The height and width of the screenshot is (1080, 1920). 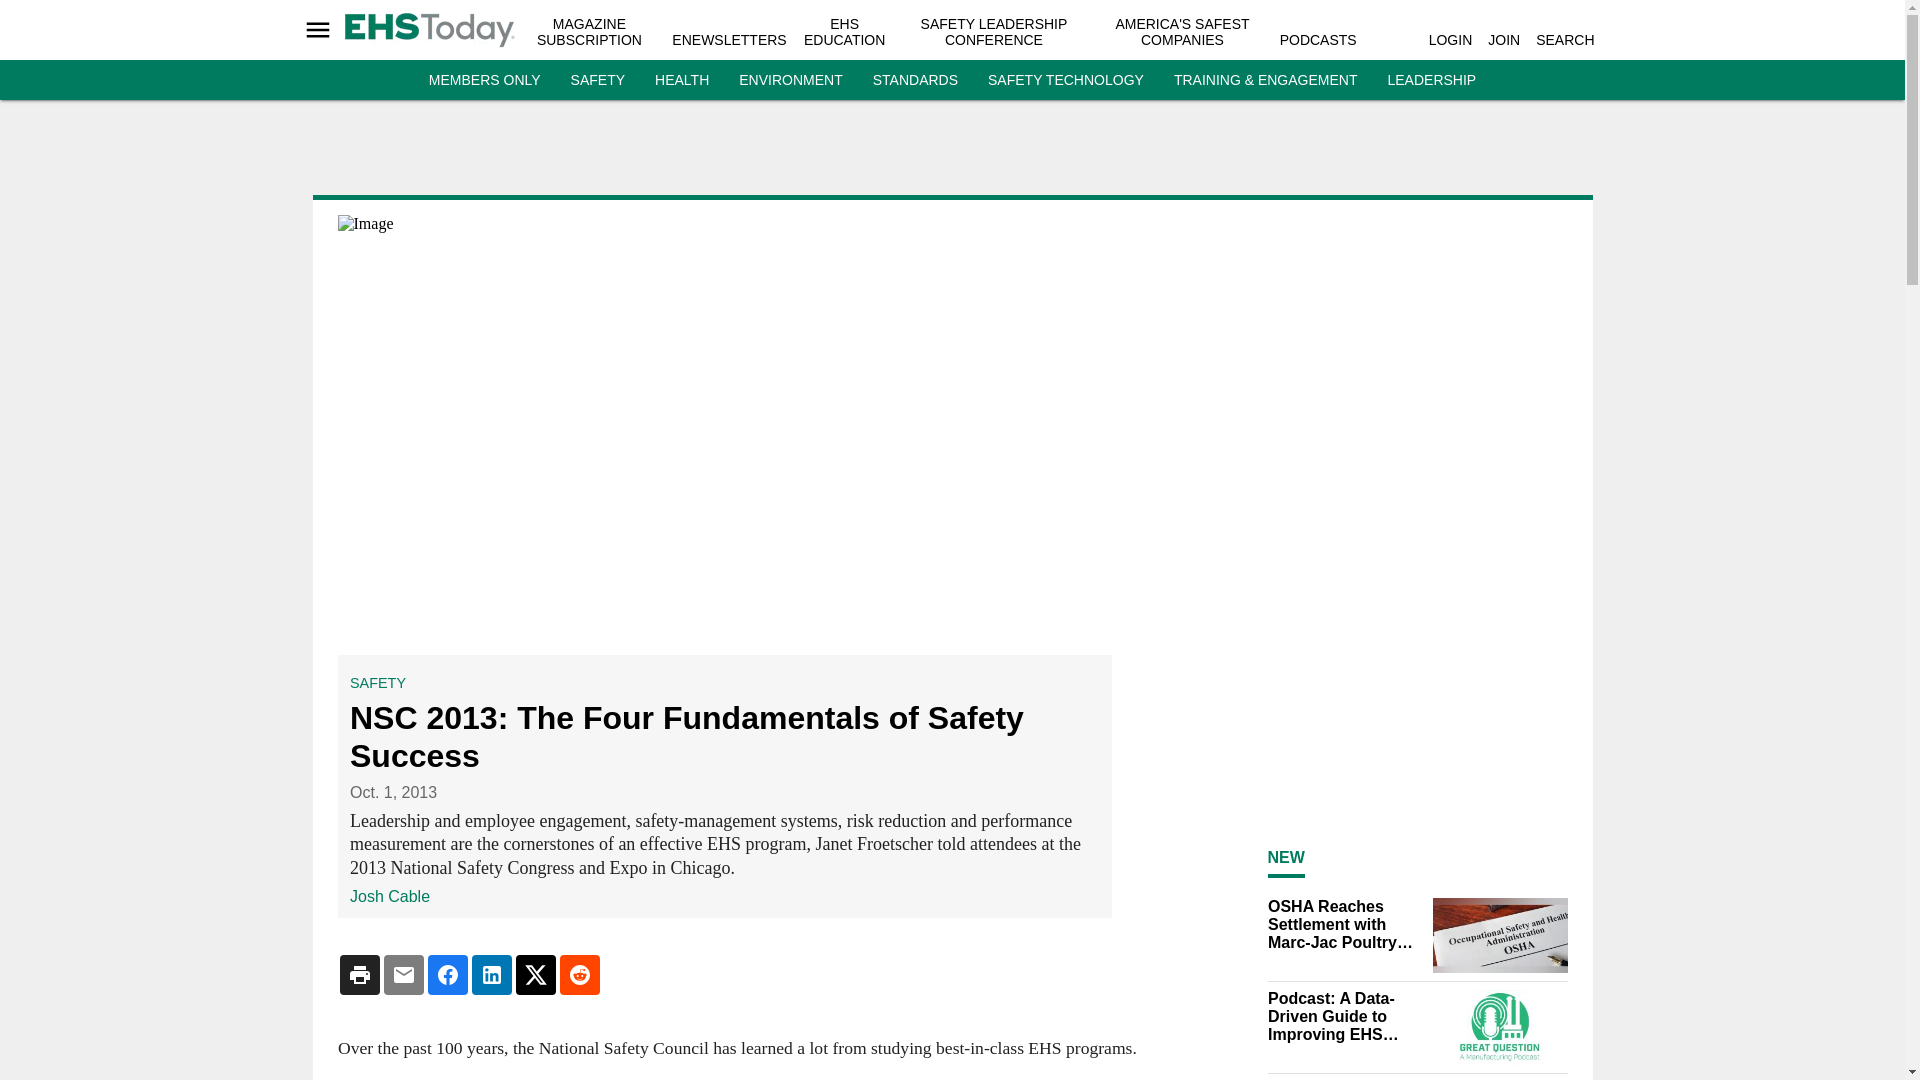 What do you see at coordinates (1504, 40) in the screenshot?
I see `JOIN` at bounding box center [1504, 40].